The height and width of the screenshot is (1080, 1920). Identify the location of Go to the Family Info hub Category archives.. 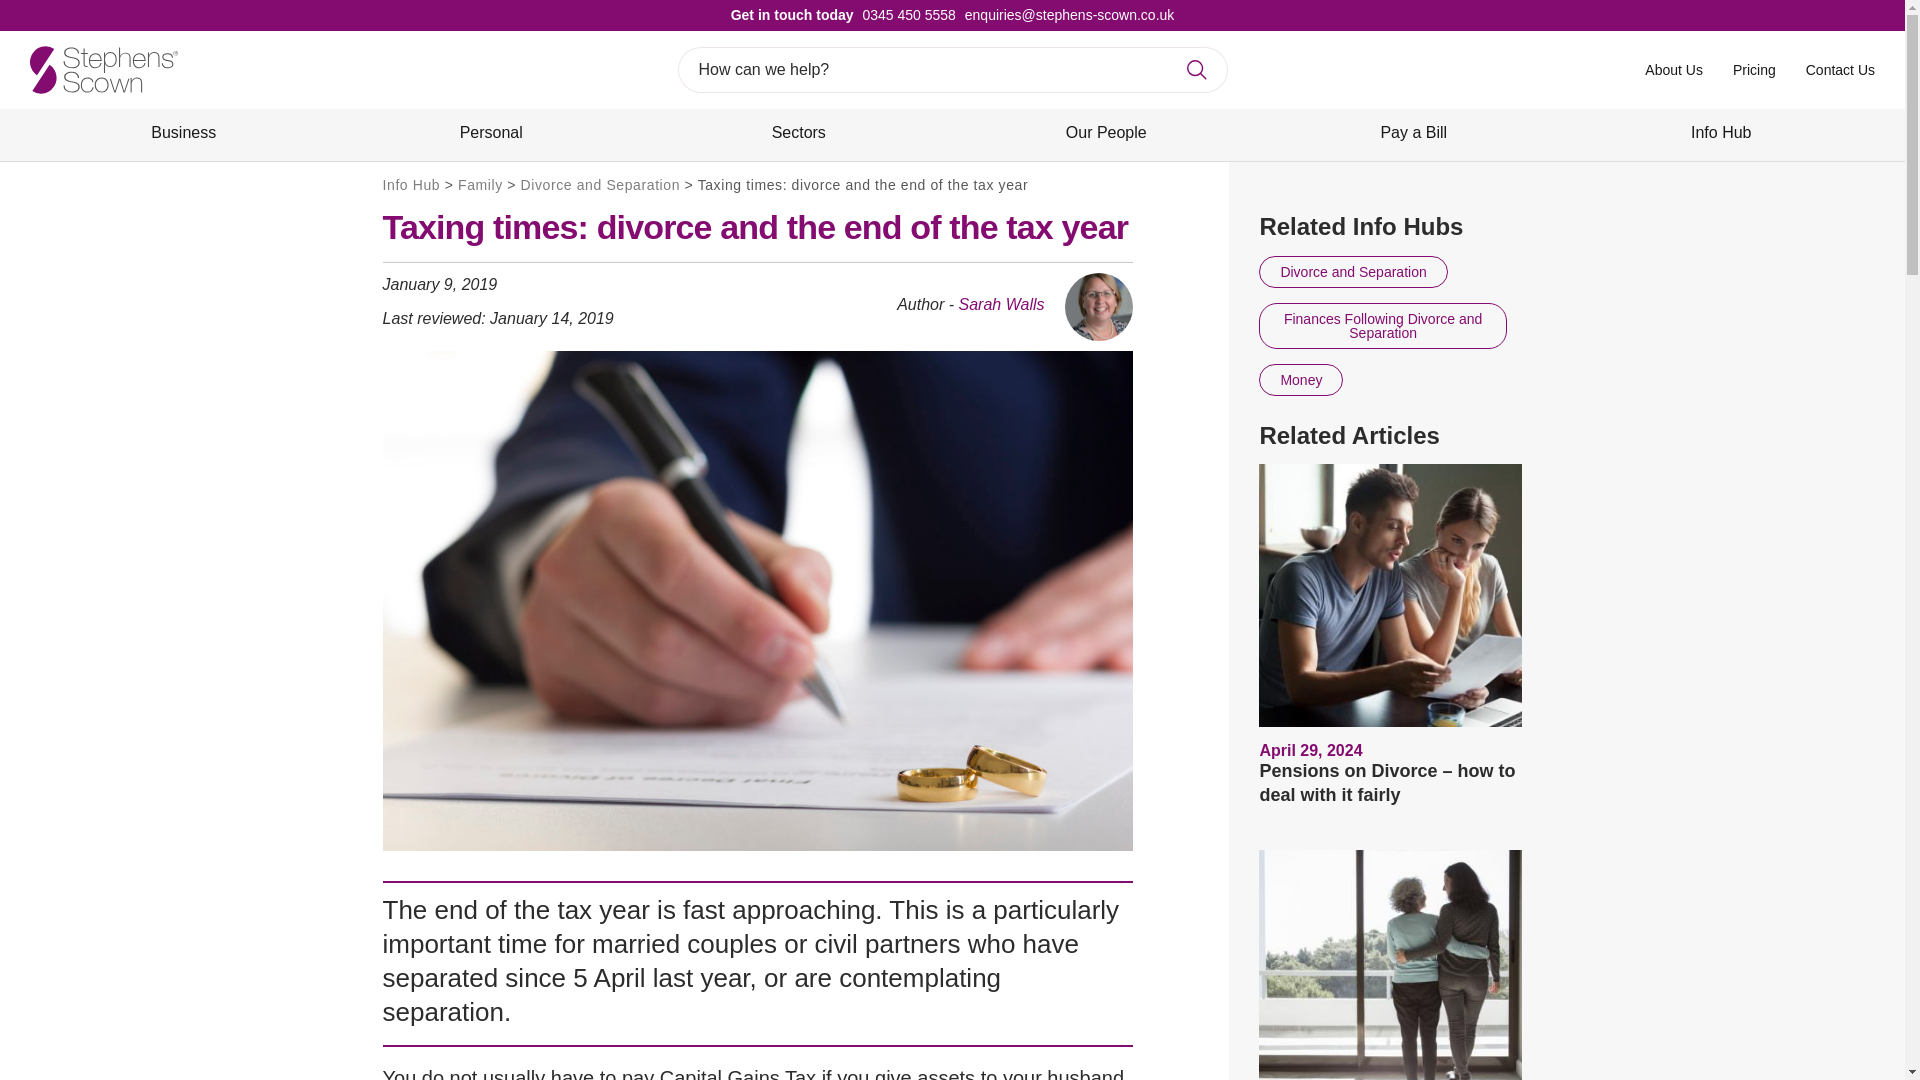
(480, 185).